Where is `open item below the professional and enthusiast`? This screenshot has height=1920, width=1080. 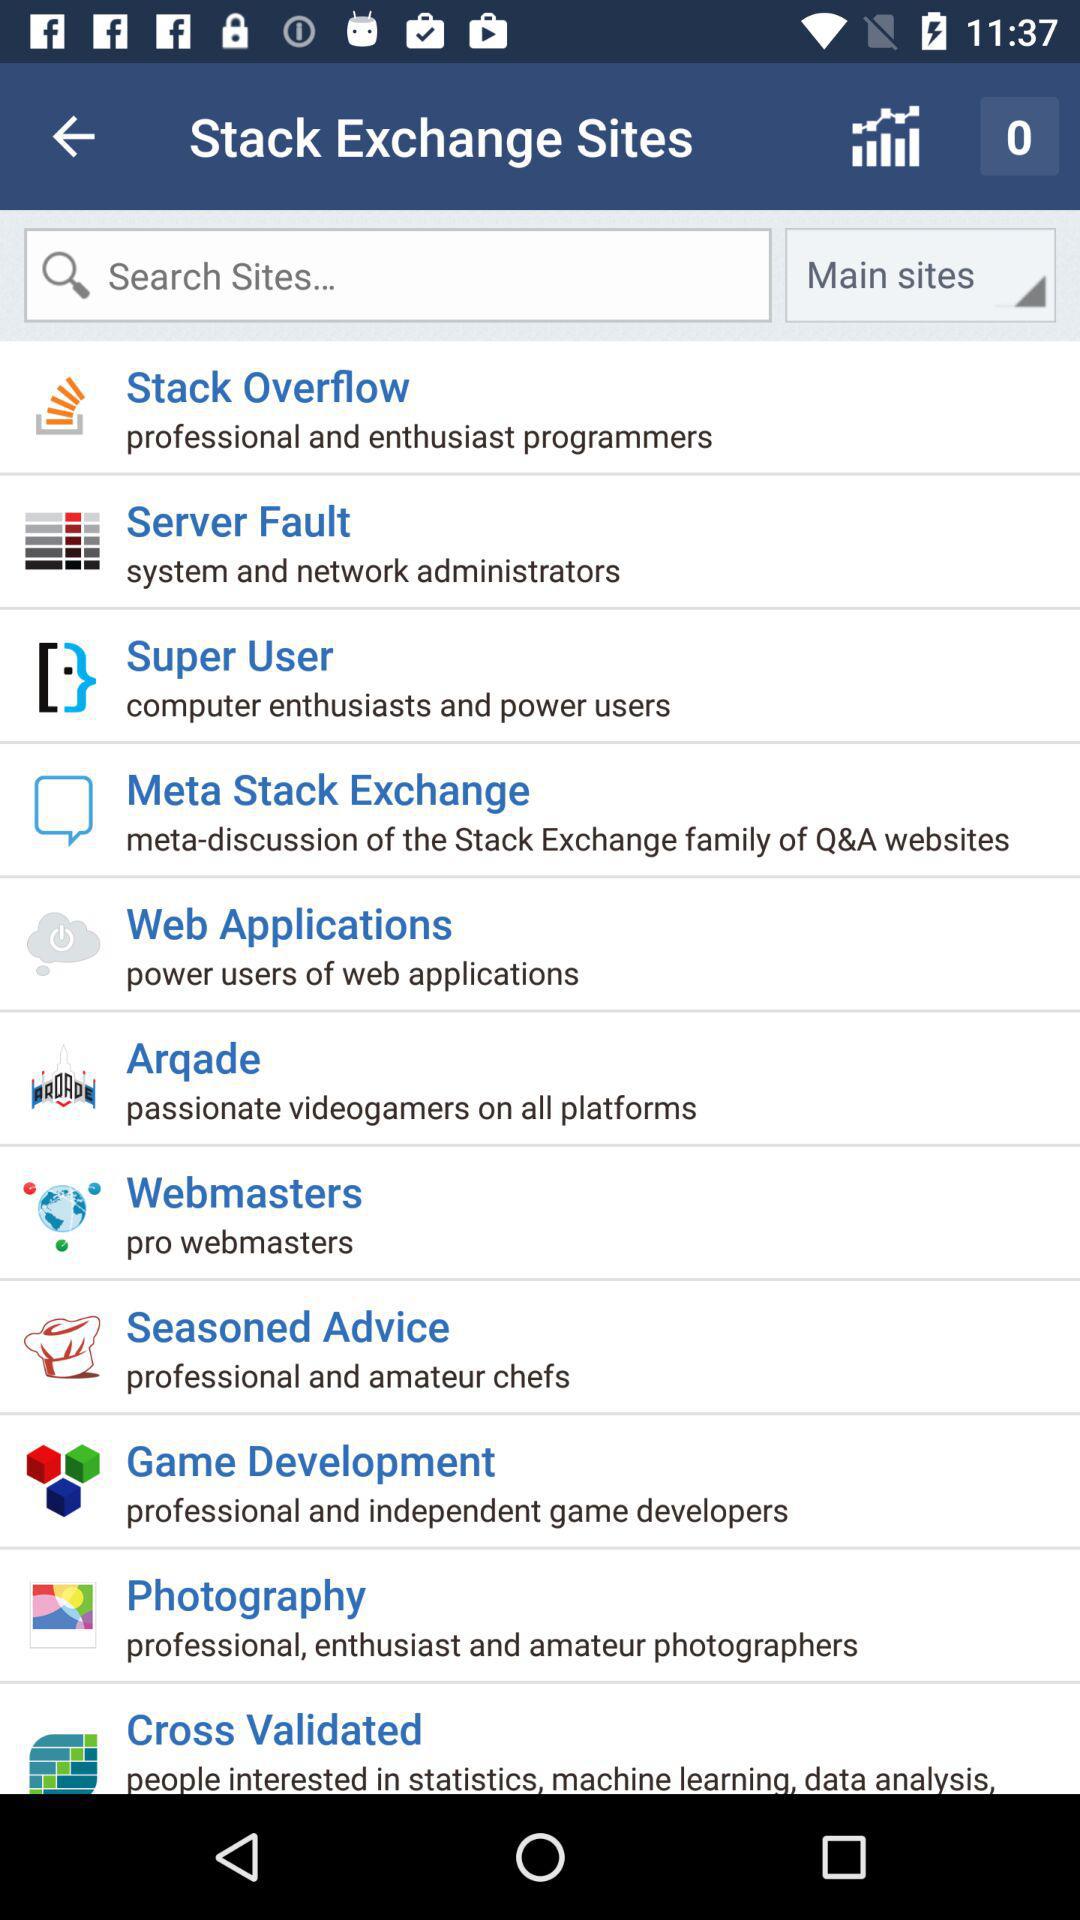
open item below the professional and enthusiast is located at coordinates (246, 512).